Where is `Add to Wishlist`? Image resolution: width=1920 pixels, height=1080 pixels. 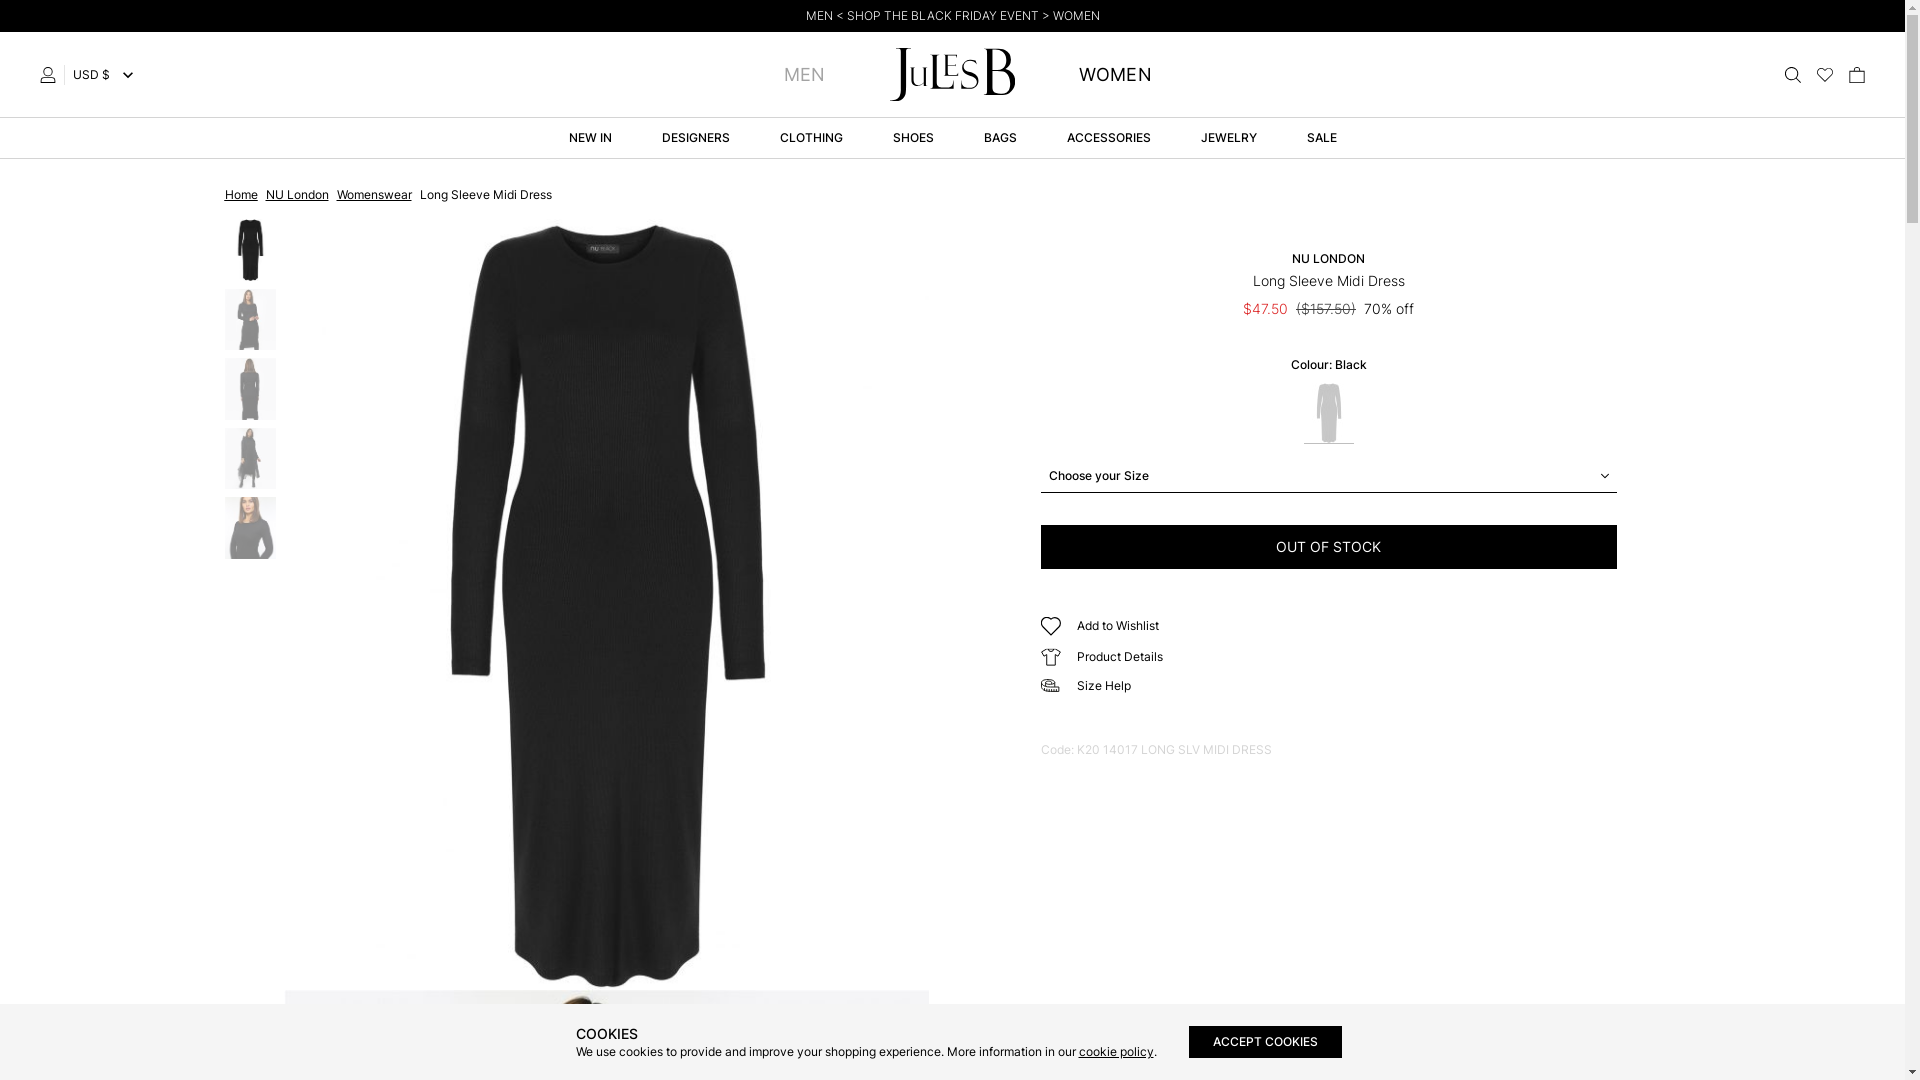
Add to Wishlist is located at coordinates (1099, 626).